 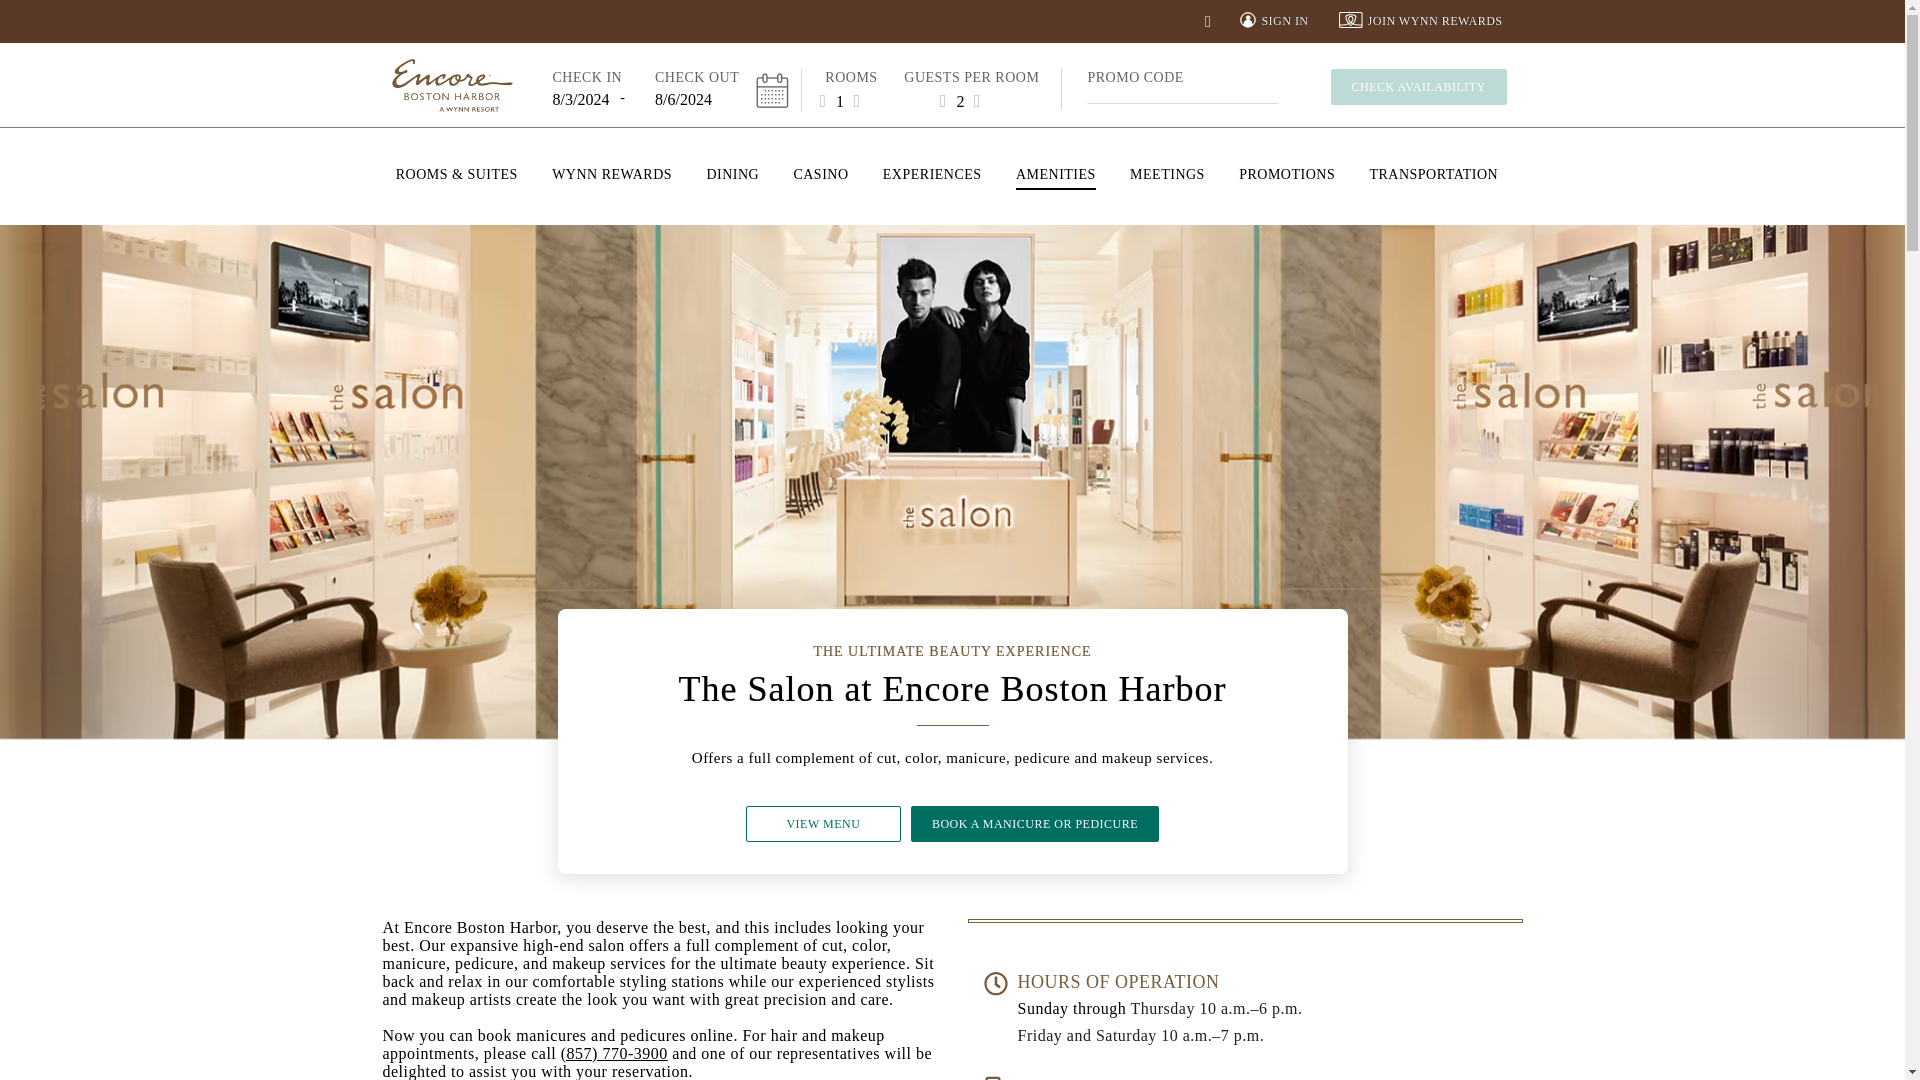 What do you see at coordinates (1418, 86) in the screenshot?
I see `CHECK AVAILABILITY` at bounding box center [1418, 86].